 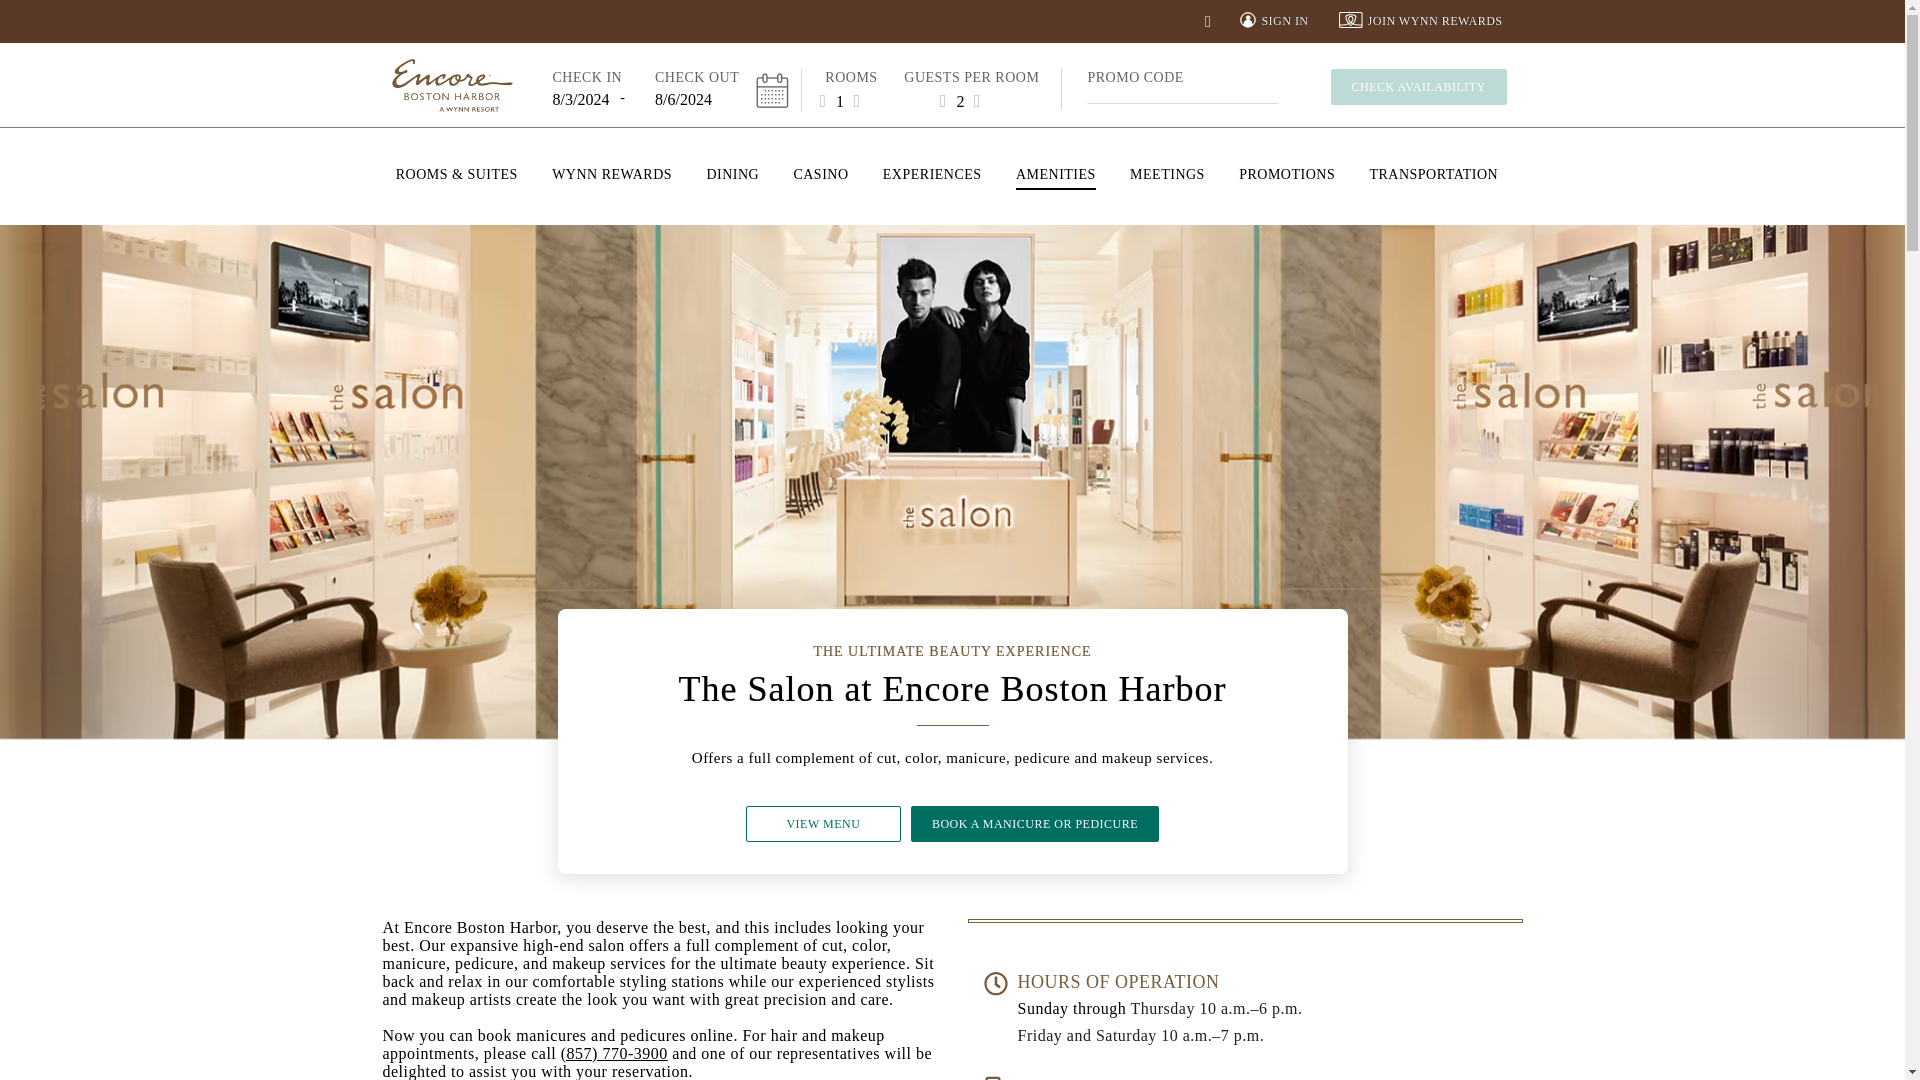 What do you see at coordinates (1418, 86) in the screenshot?
I see `CHECK AVAILABILITY` at bounding box center [1418, 86].